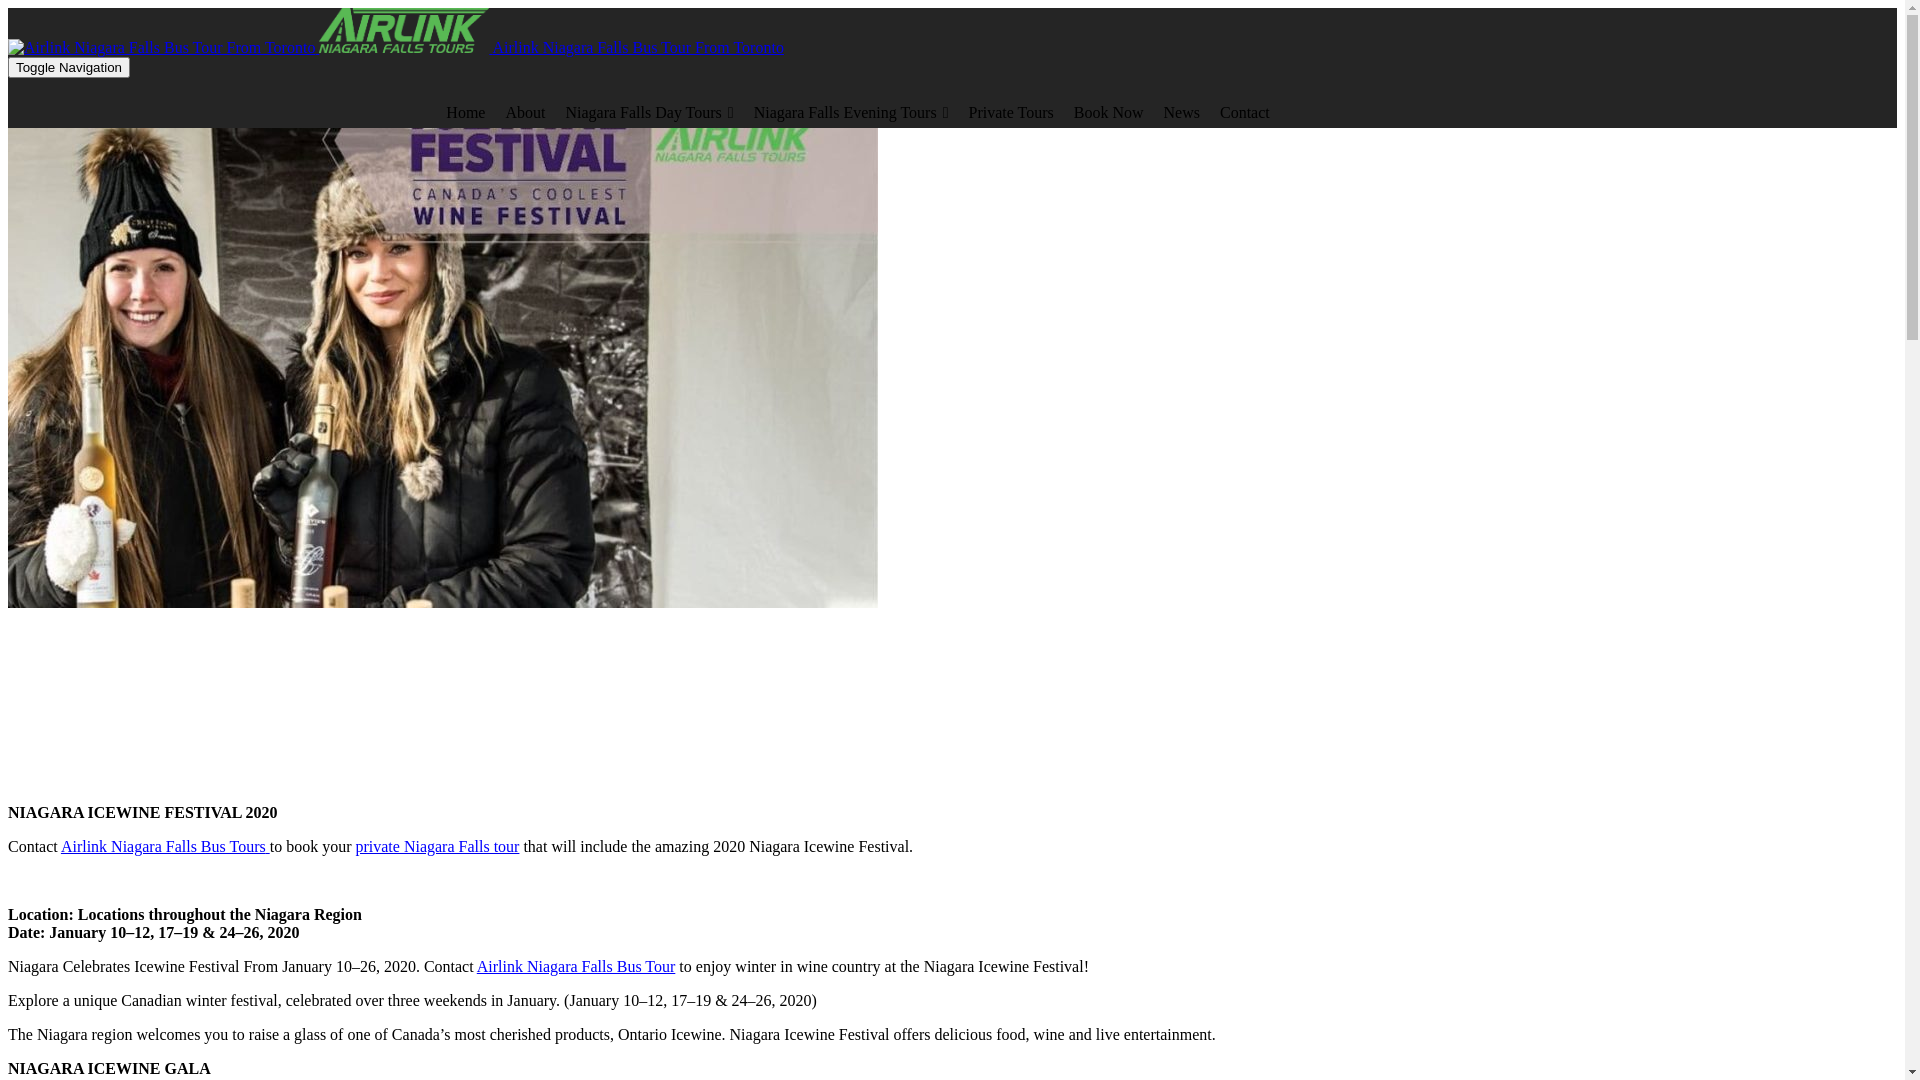  Describe the element at coordinates (69, 67) in the screenshot. I see `Toggle Navigation` at that location.